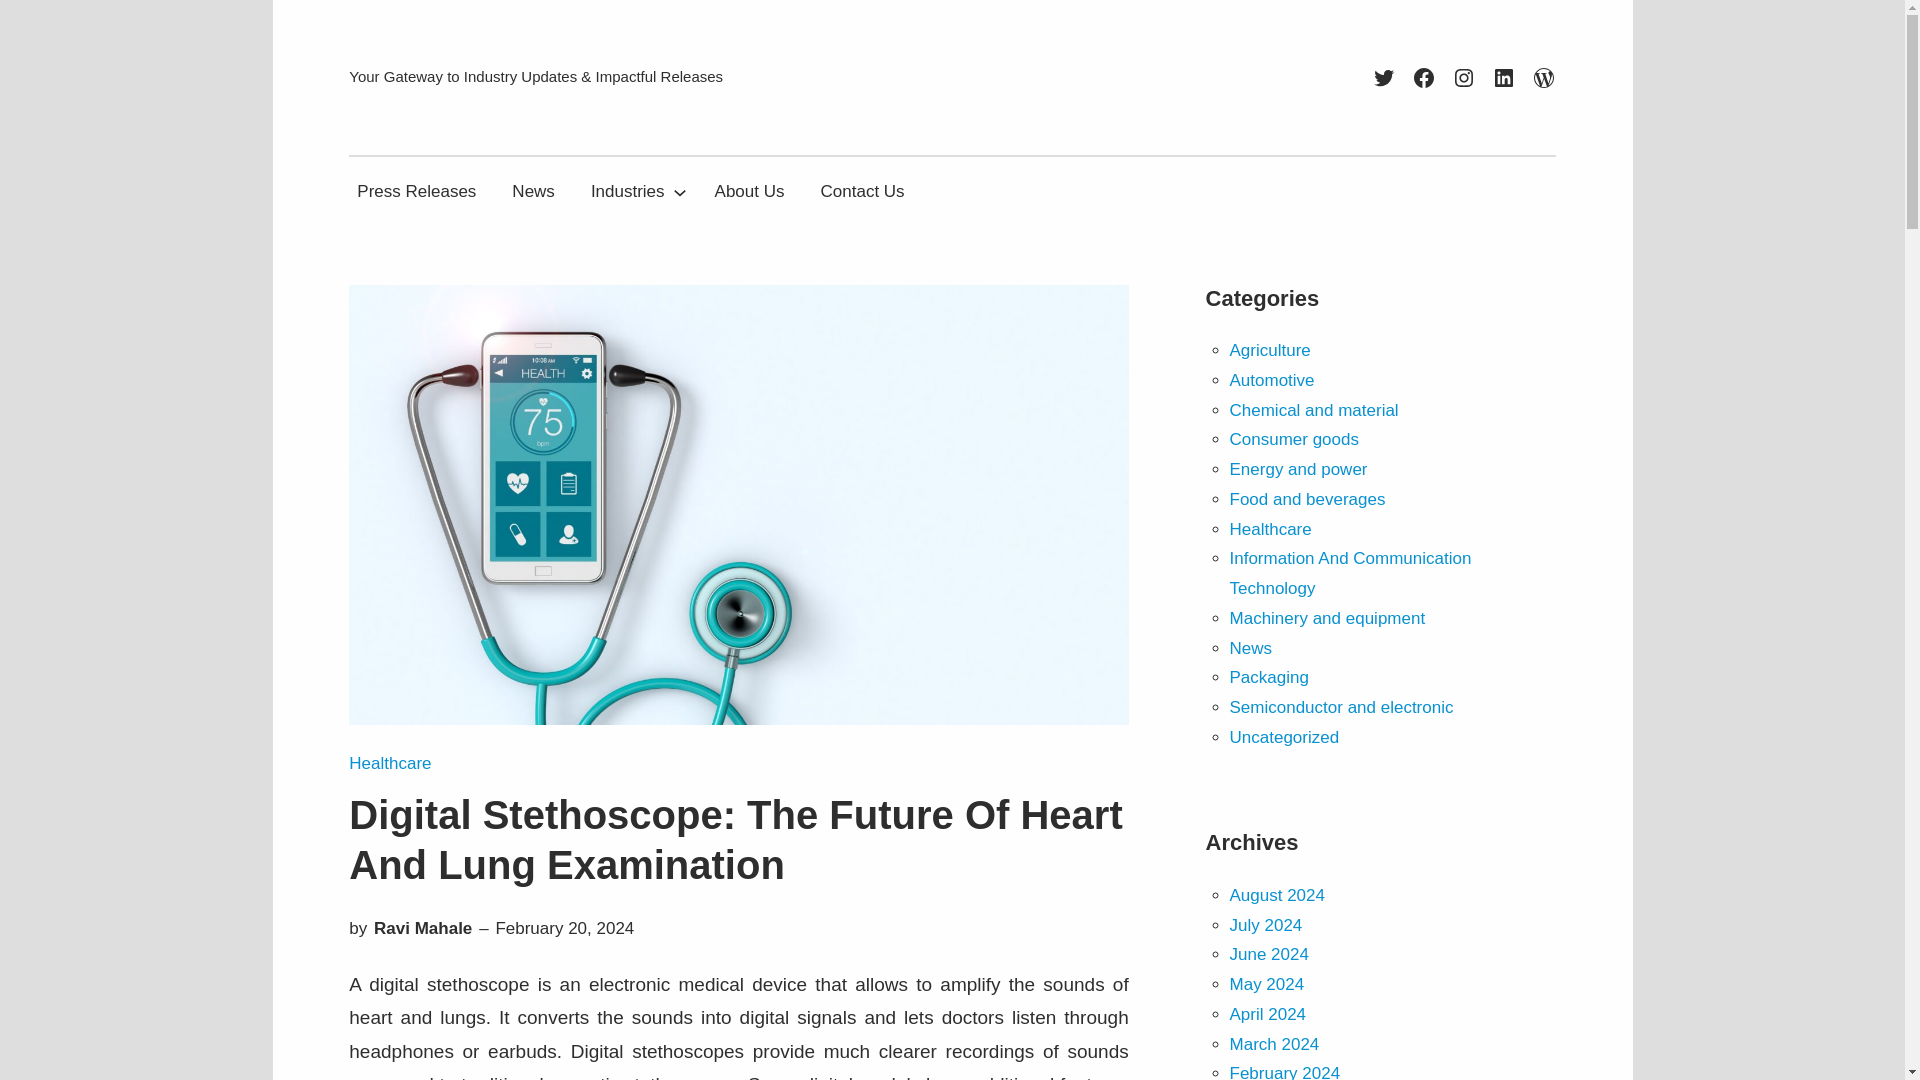 The height and width of the screenshot is (1080, 1920). What do you see at coordinates (416, 190) in the screenshot?
I see `Press Releases` at bounding box center [416, 190].